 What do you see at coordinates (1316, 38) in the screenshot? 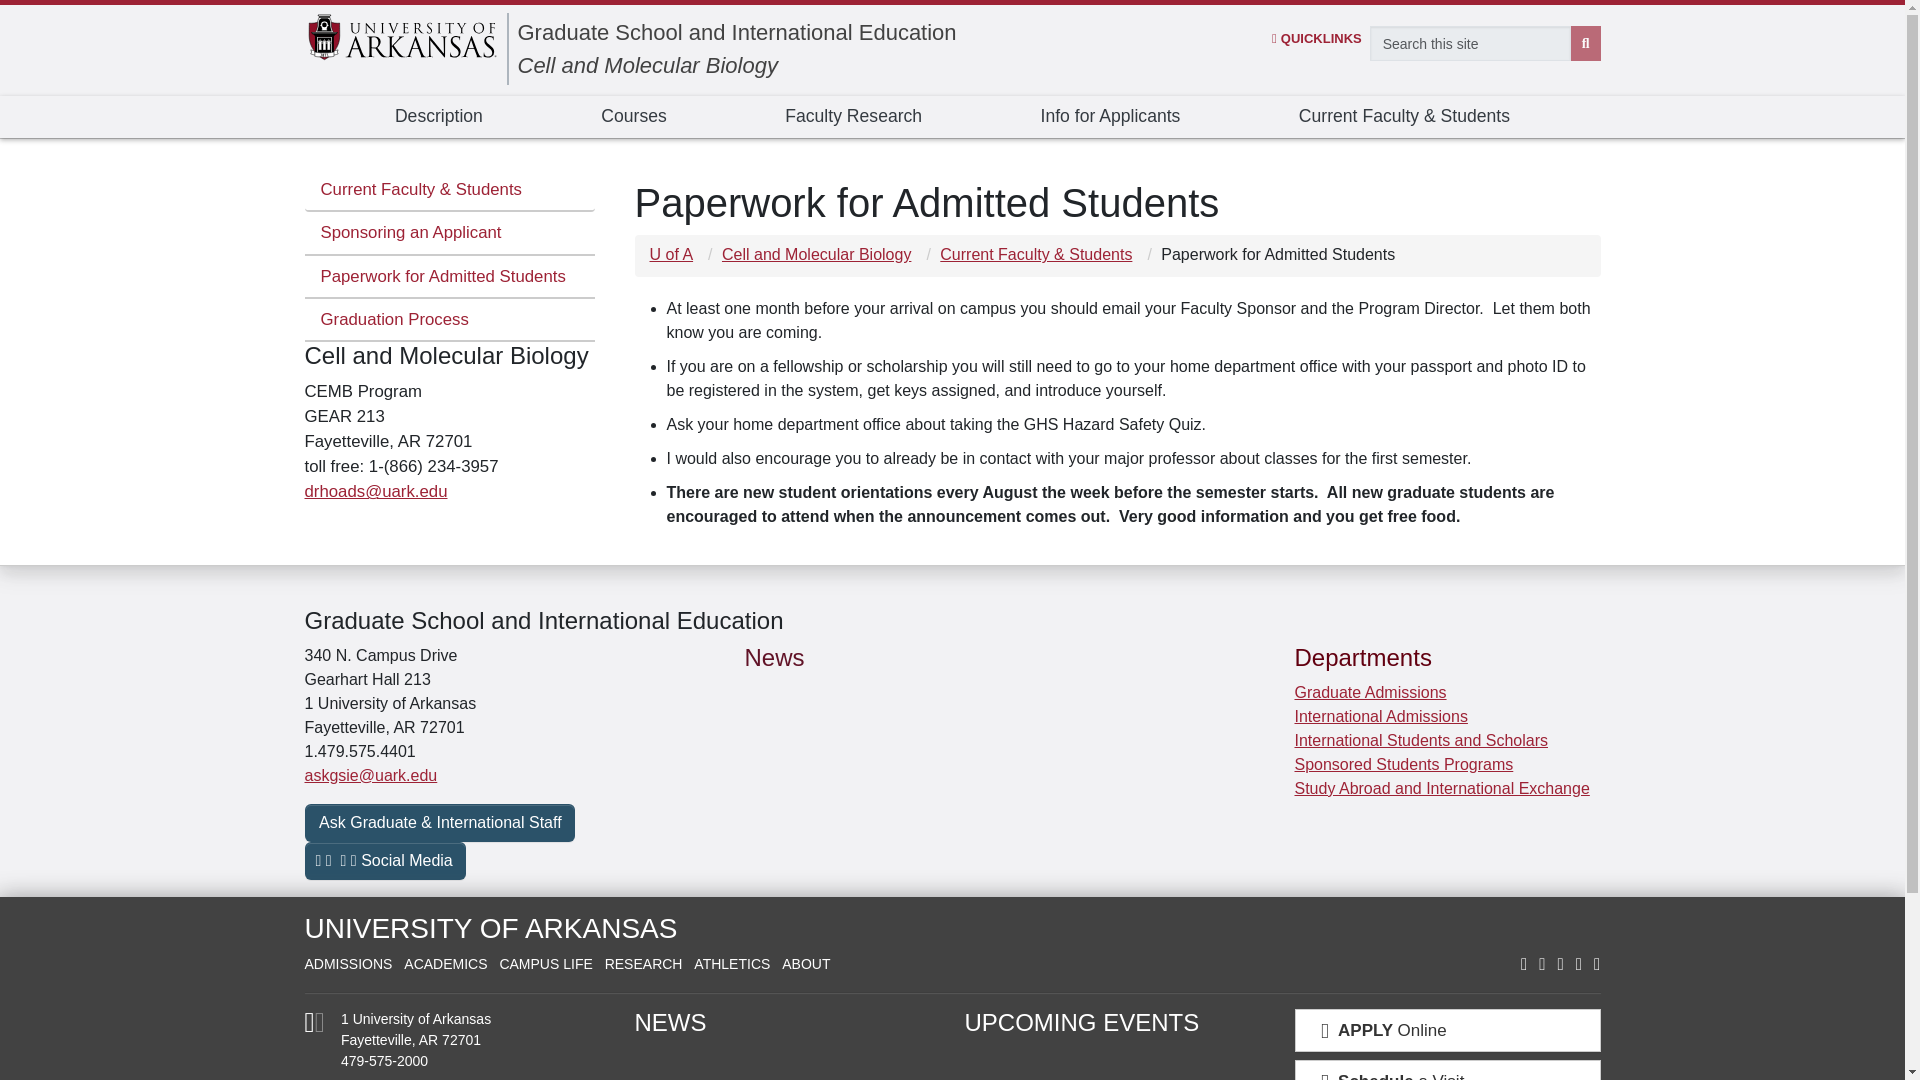
I see `QUICKLINKS` at bounding box center [1316, 38].